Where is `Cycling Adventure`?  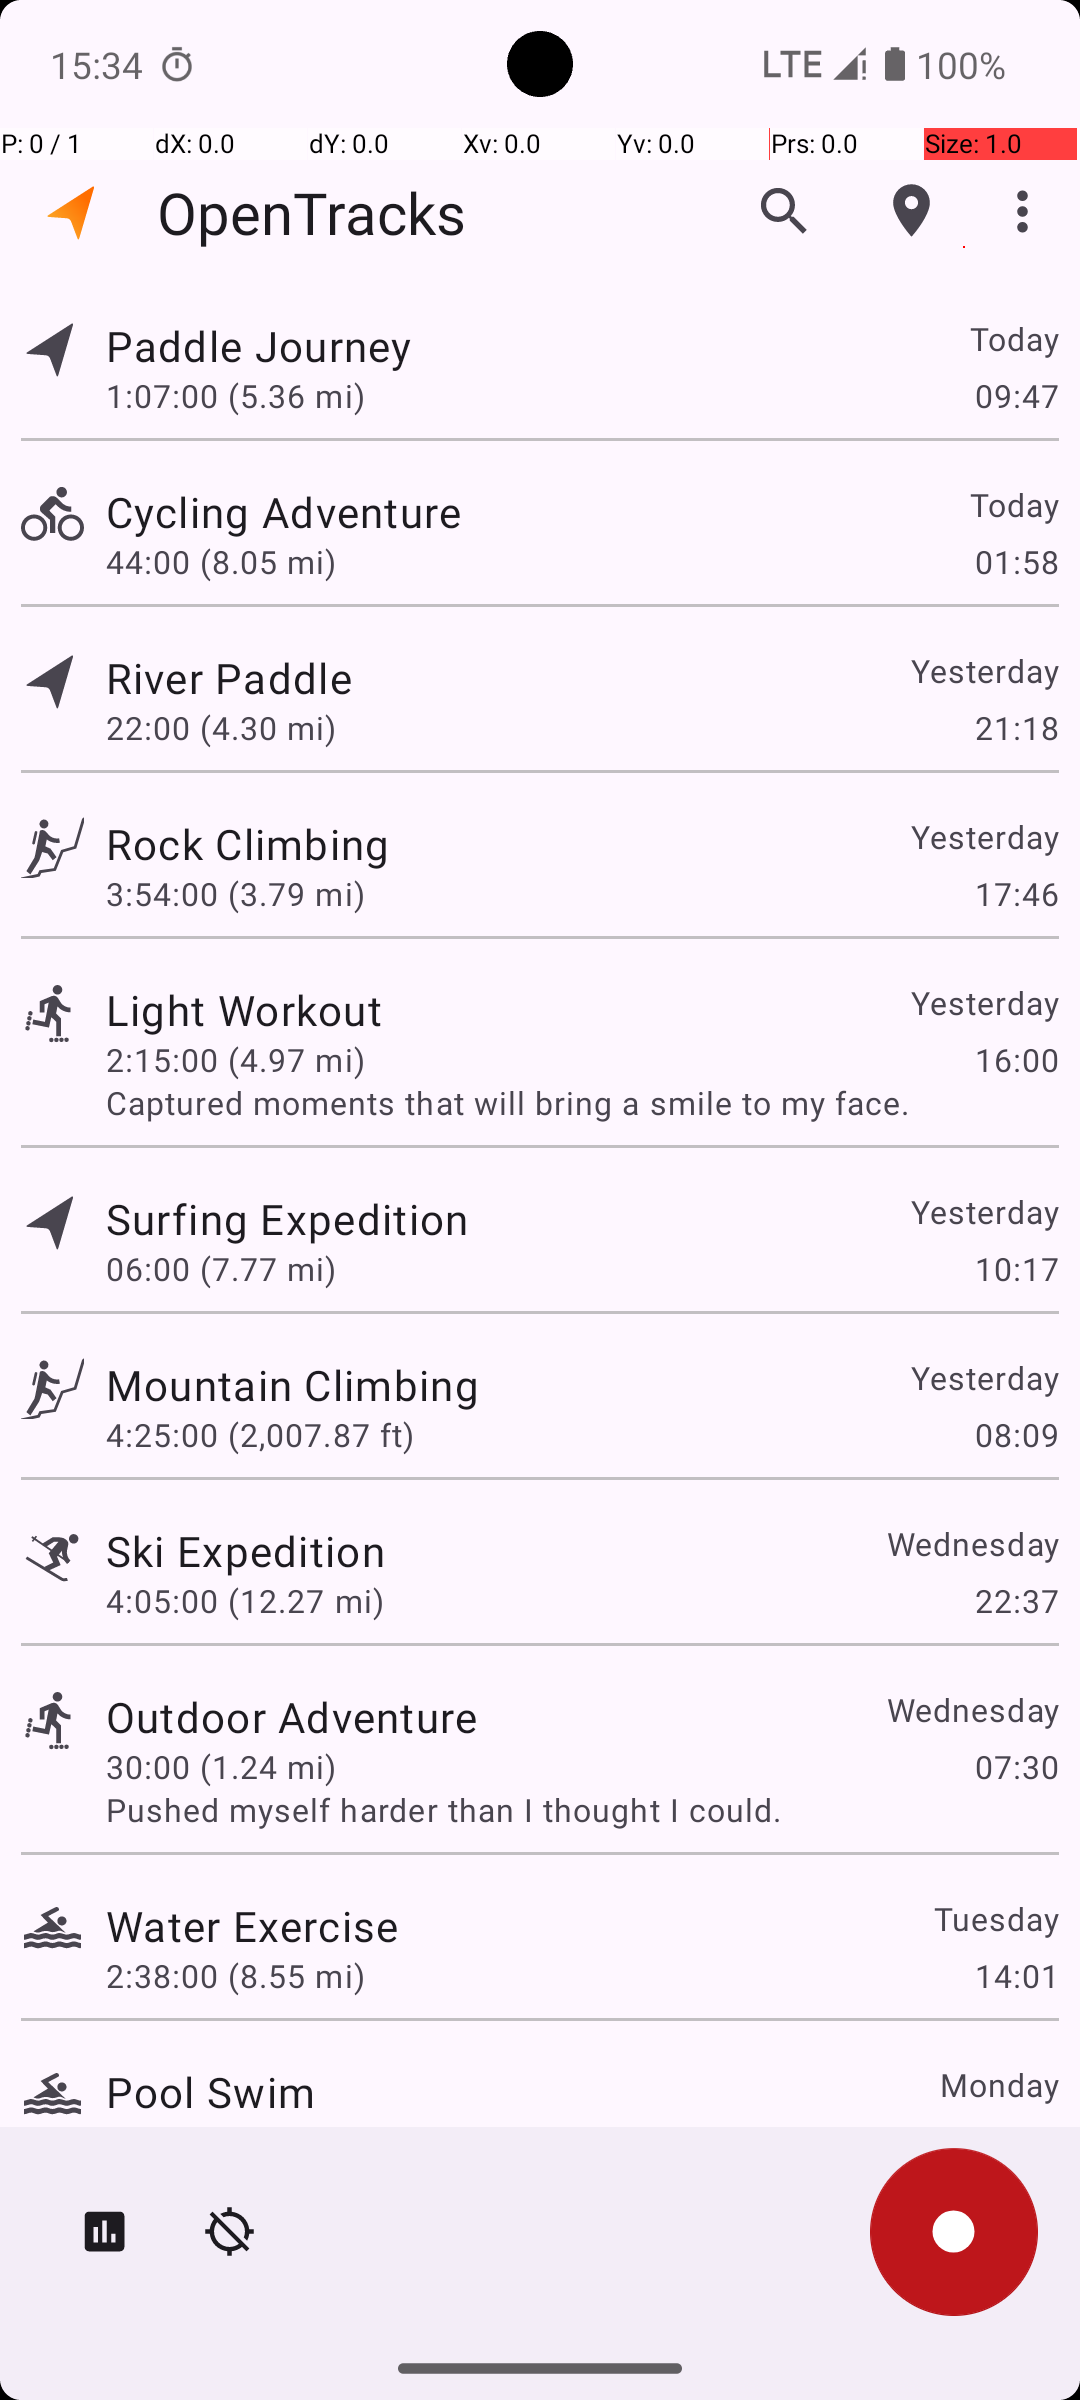
Cycling Adventure is located at coordinates (284, 512).